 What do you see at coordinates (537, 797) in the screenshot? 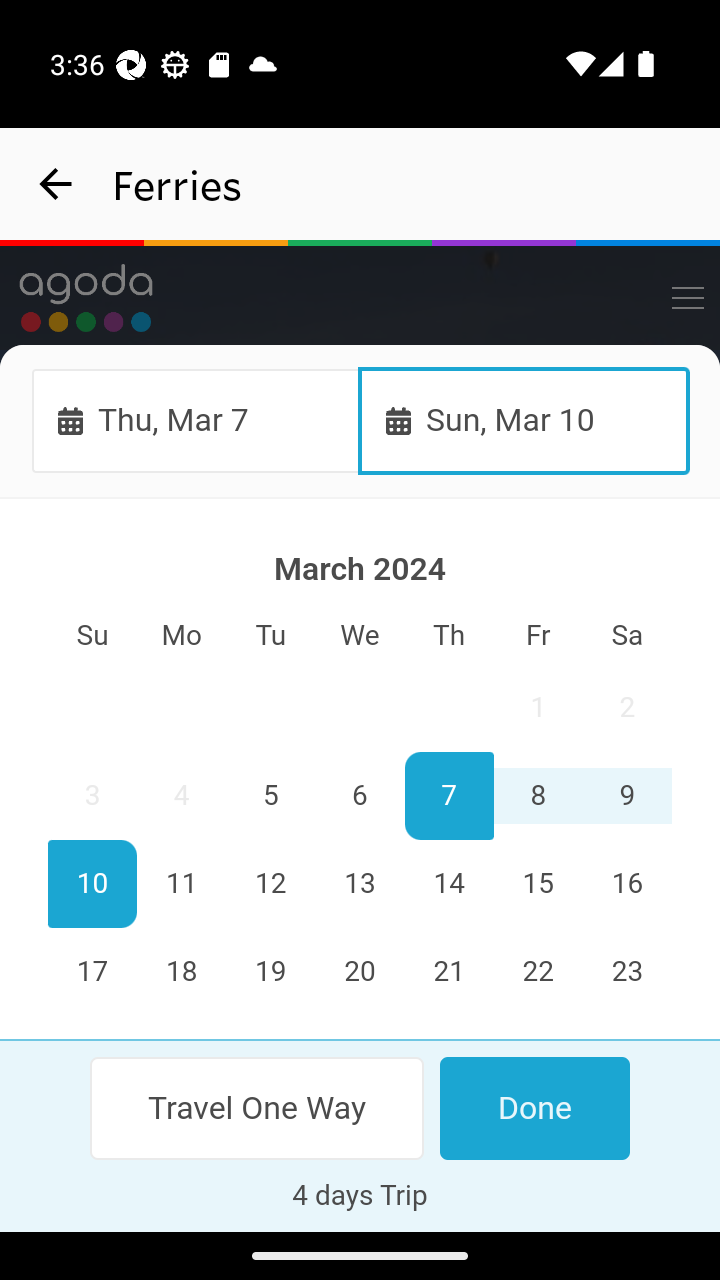
I see `8` at bounding box center [537, 797].